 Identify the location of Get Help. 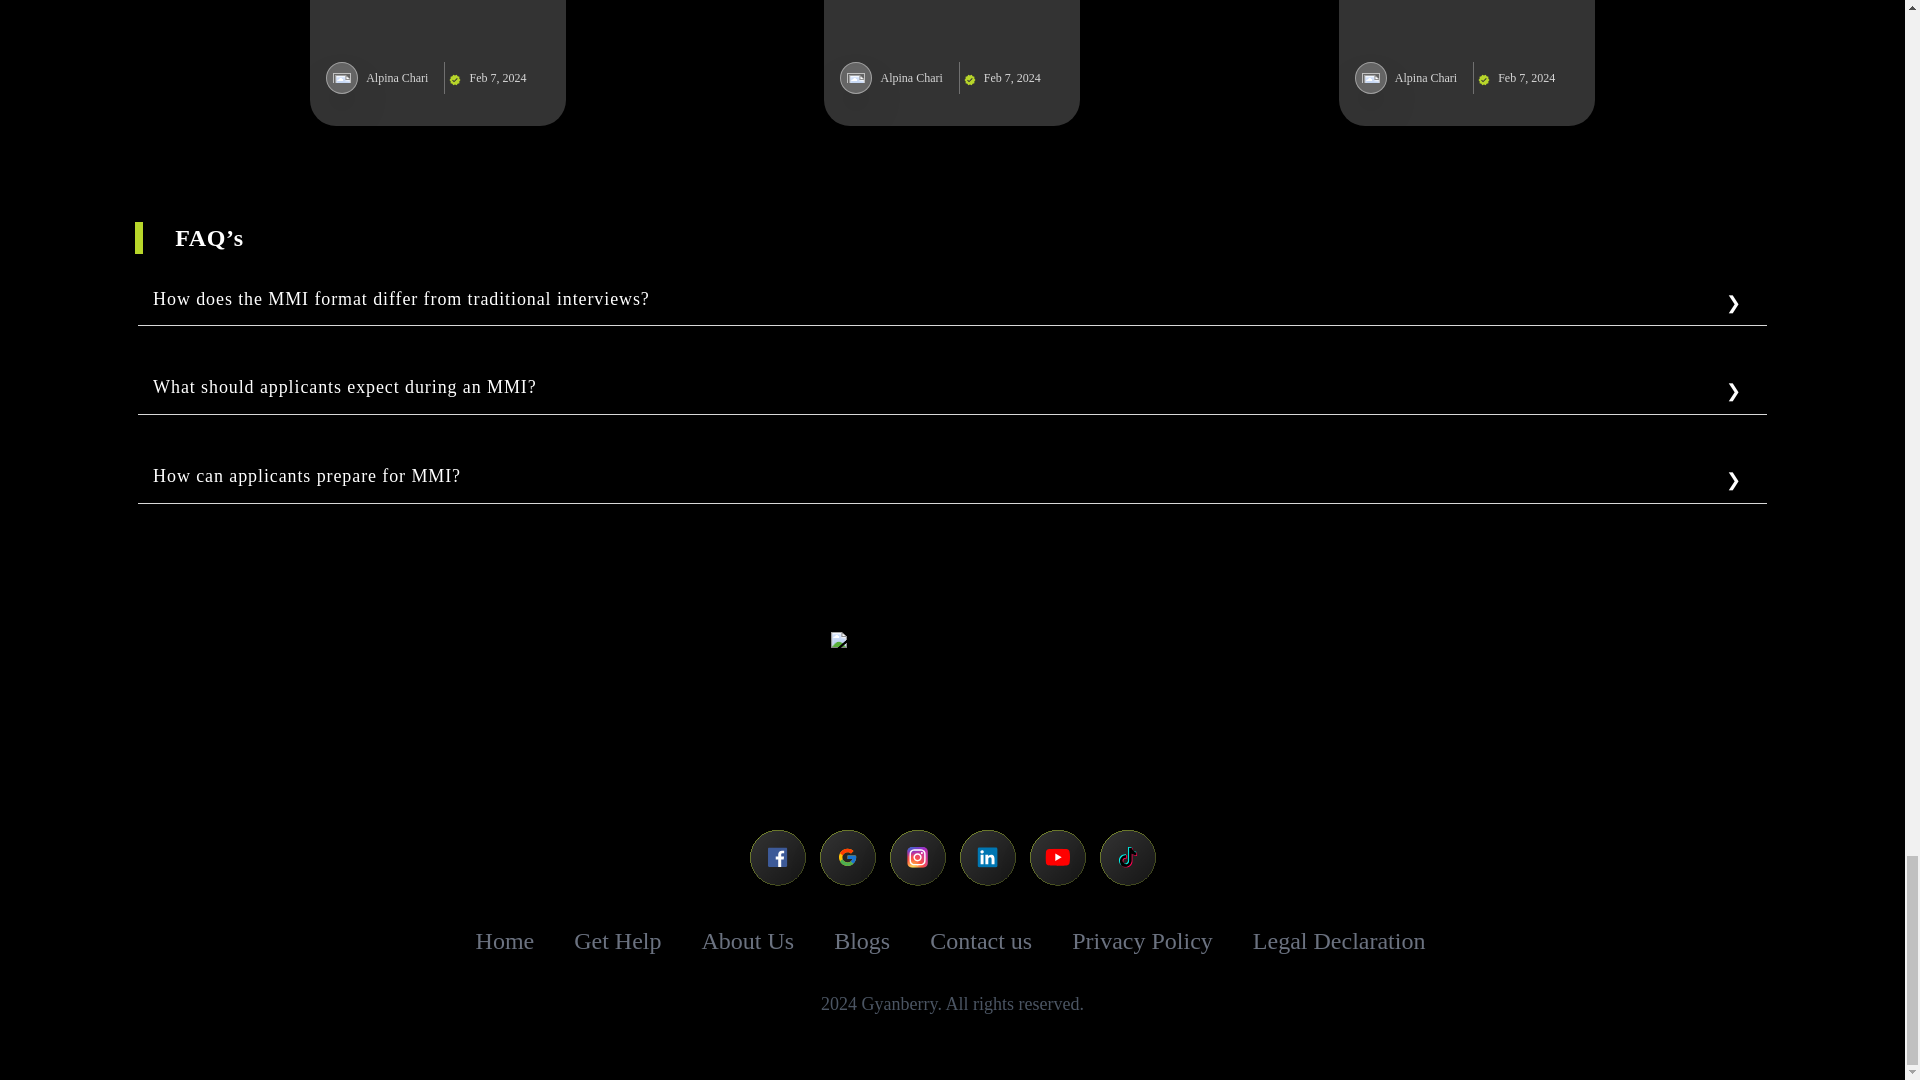
(617, 940).